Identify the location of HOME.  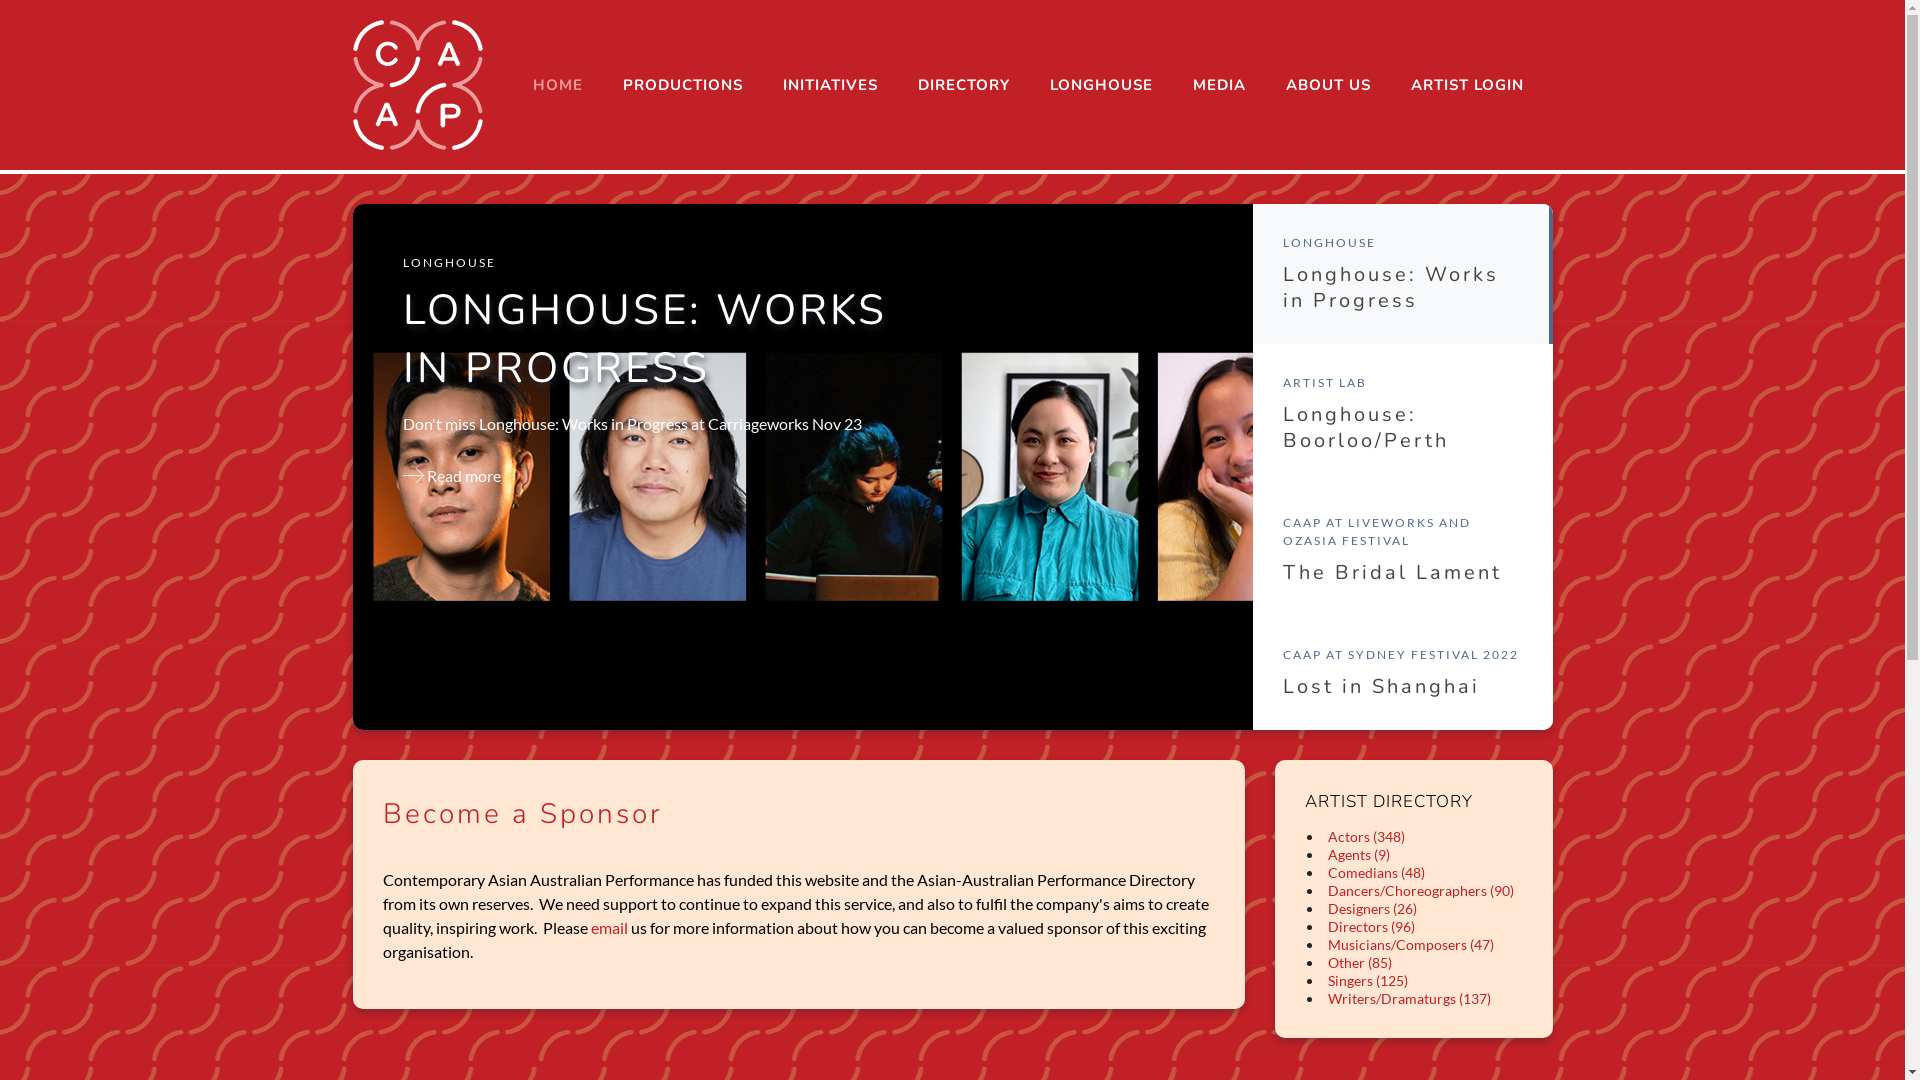
(557, 85).